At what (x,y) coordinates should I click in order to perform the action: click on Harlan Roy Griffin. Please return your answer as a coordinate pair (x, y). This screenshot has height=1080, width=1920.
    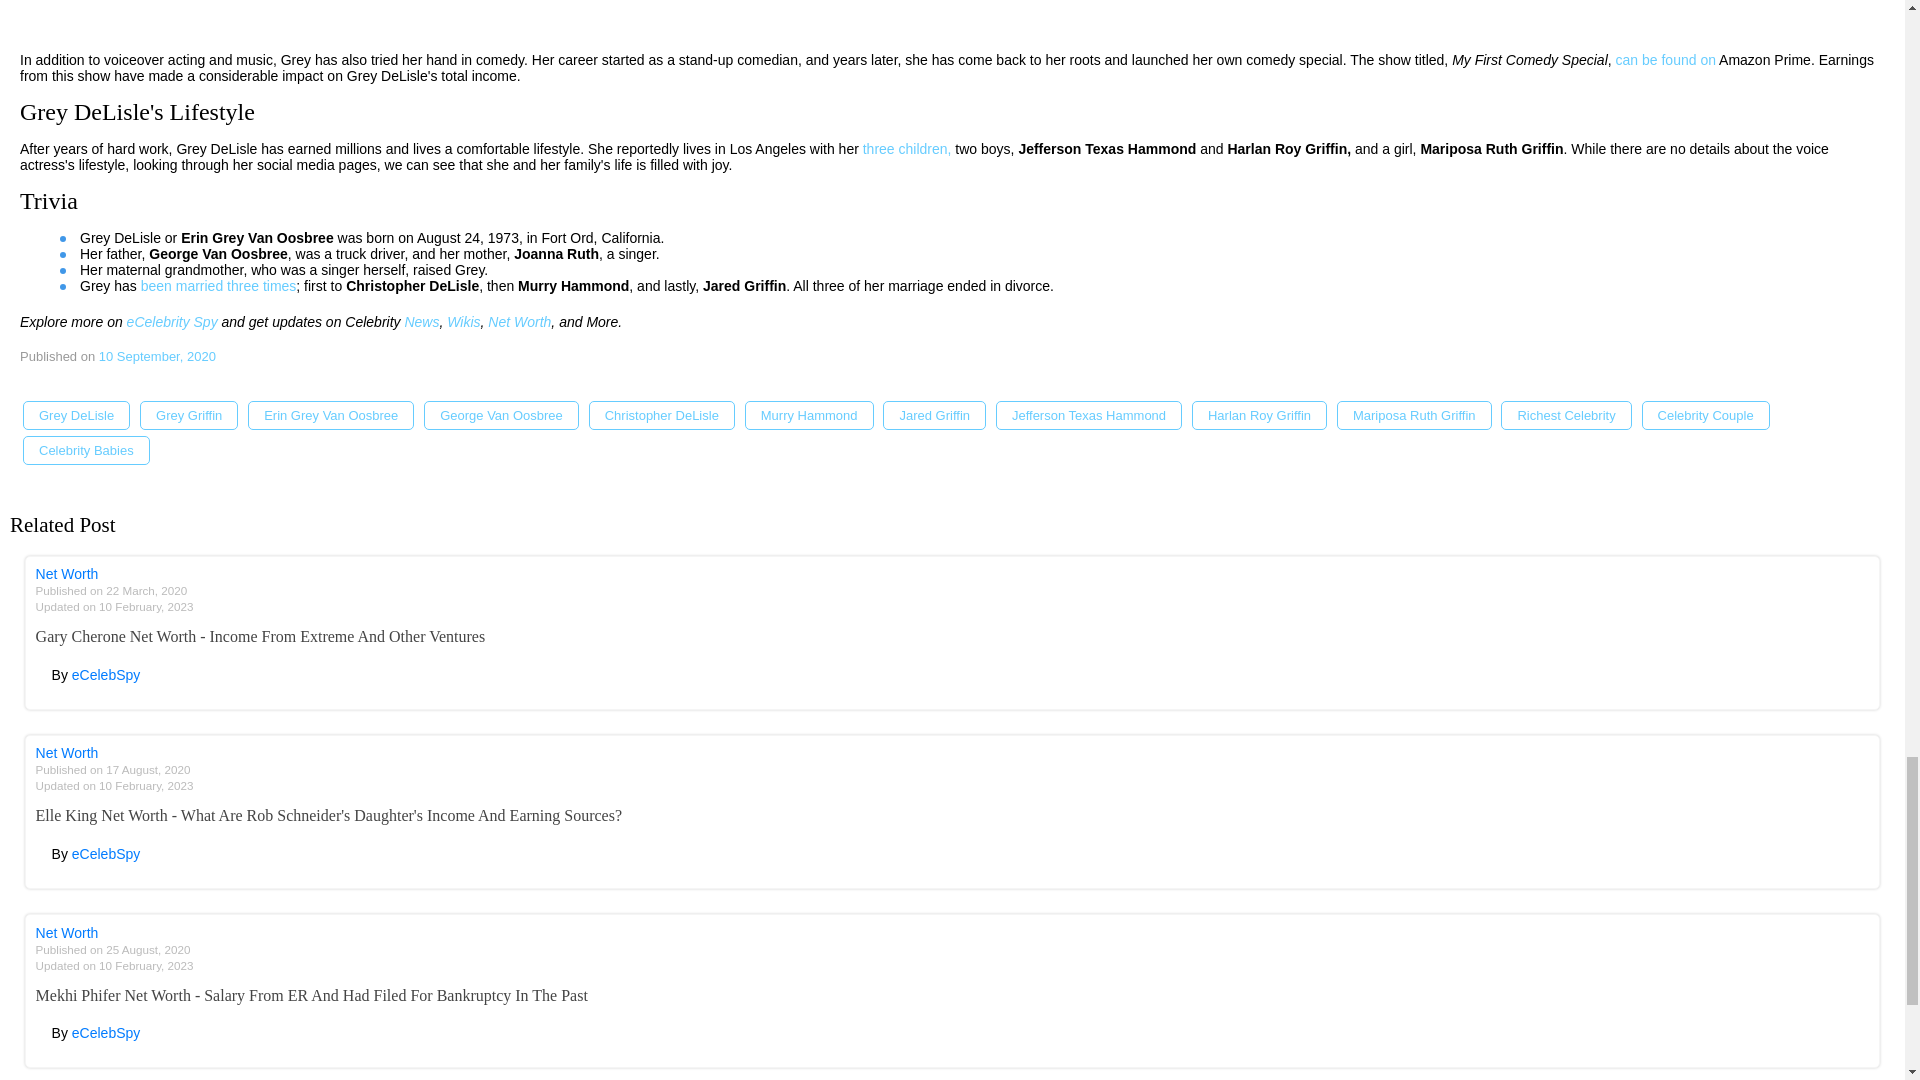
    Looking at the image, I should click on (1259, 414).